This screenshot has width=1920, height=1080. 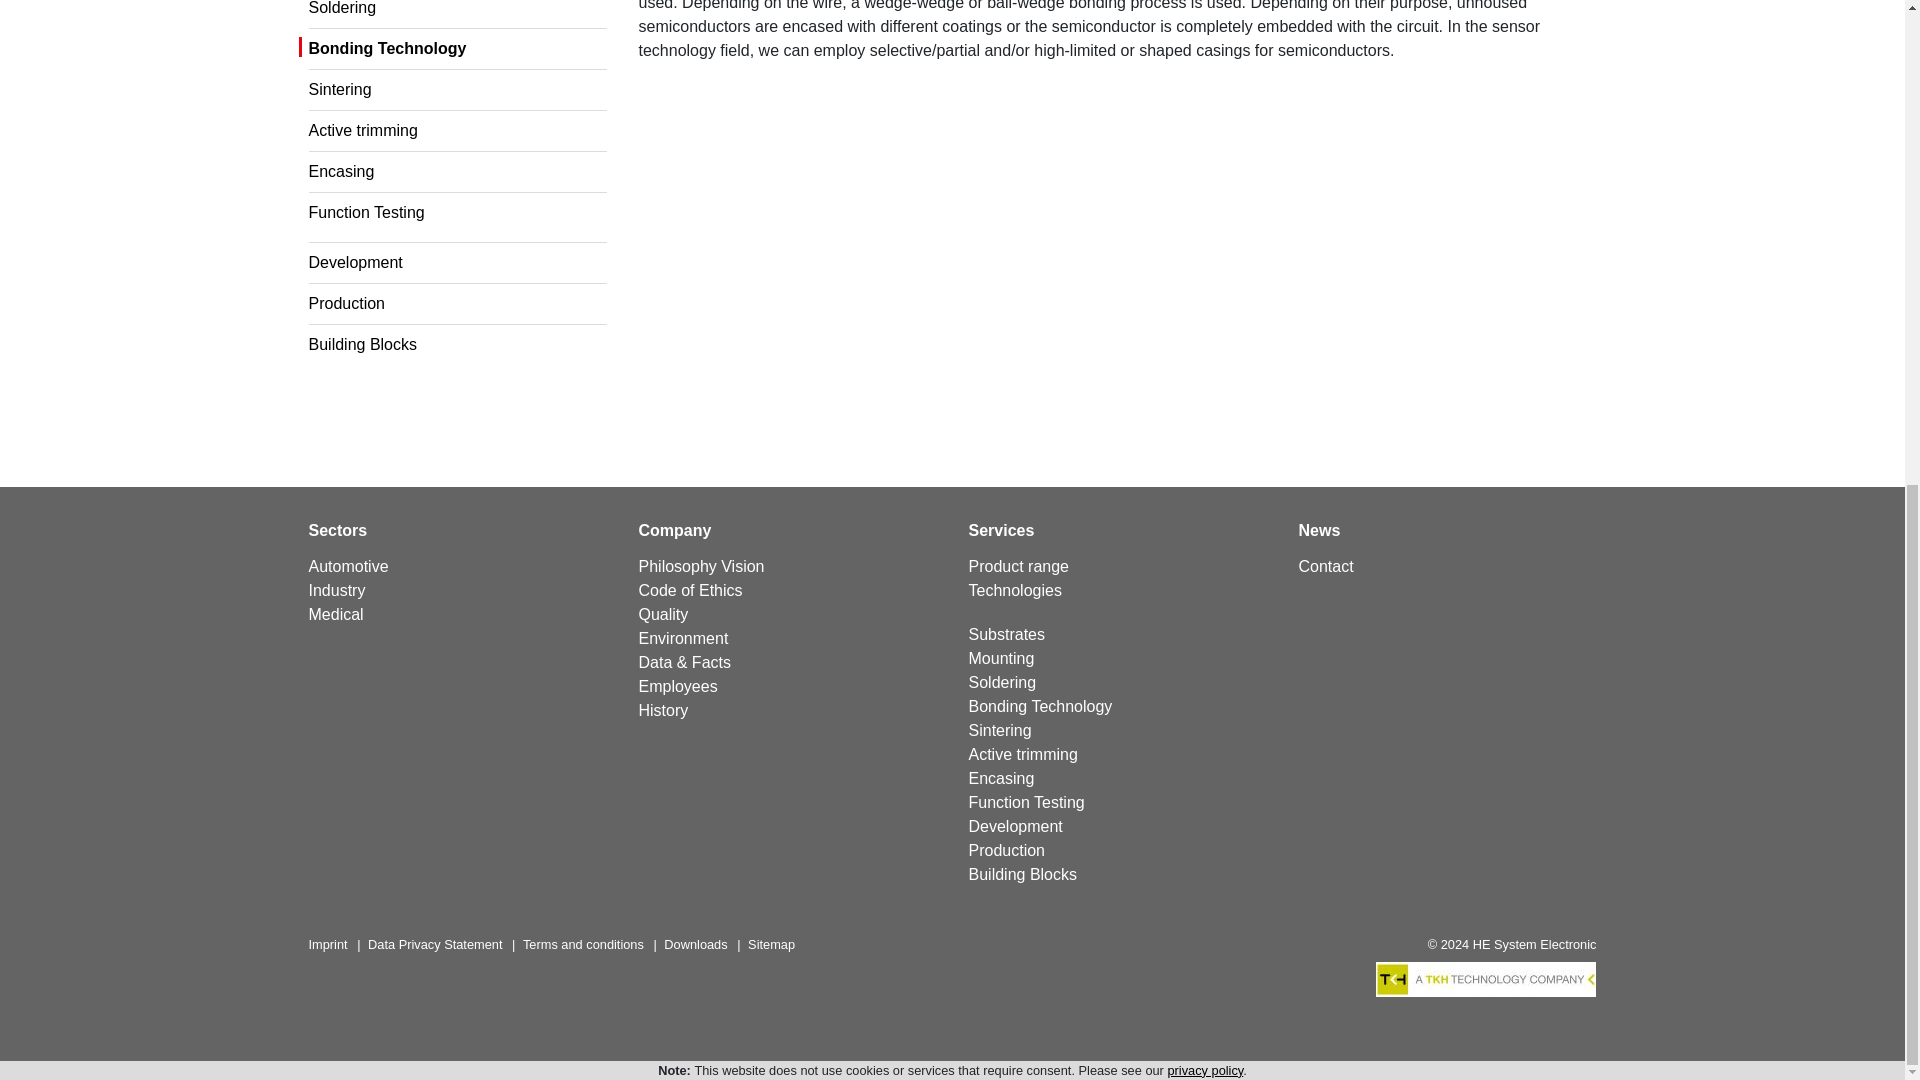 What do you see at coordinates (1000, 530) in the screenshot?
I see `Services` at bounding box center [1000, 530].